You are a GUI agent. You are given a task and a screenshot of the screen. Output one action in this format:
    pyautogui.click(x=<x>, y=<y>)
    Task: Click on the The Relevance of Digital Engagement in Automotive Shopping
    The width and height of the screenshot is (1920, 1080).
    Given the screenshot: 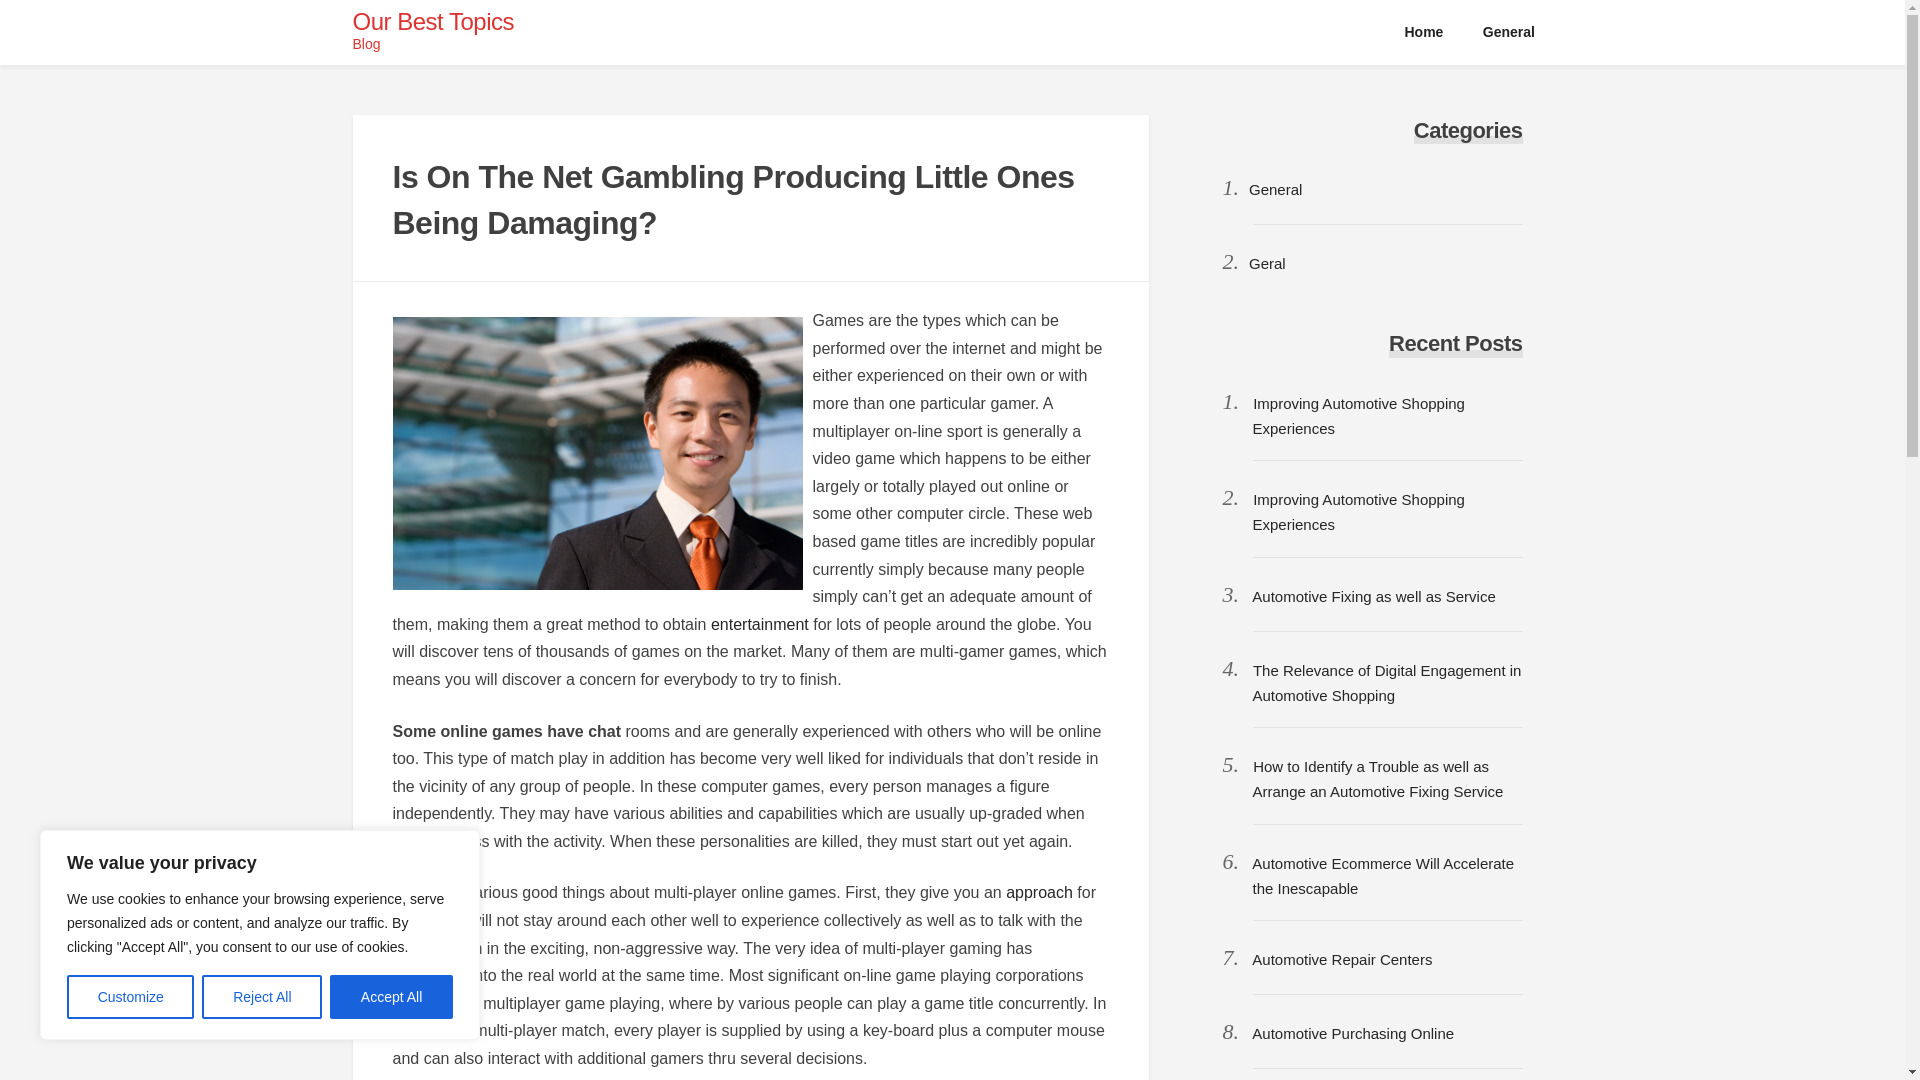 What is the action you would take?
    pyautogui.click(x=1386, y=683)
    